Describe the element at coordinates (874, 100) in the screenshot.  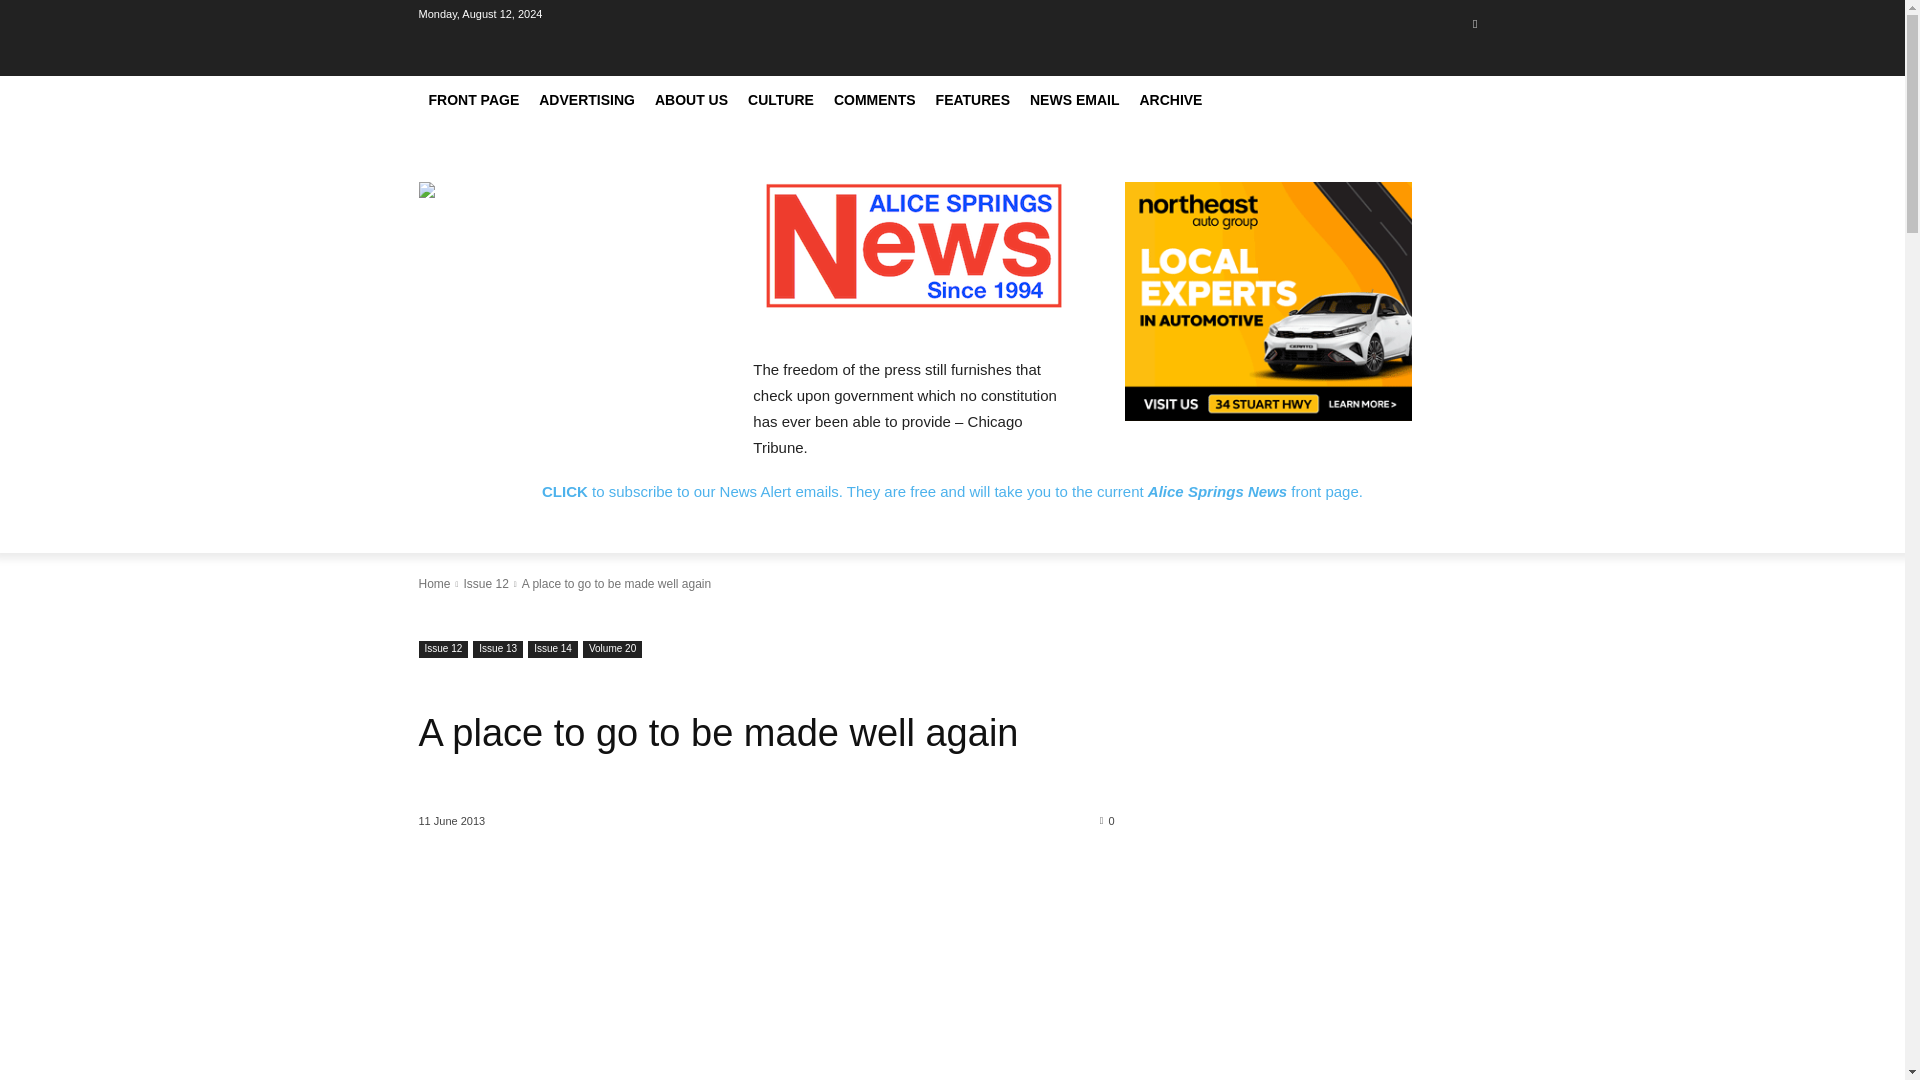
I see `COMMENTS` at that location.